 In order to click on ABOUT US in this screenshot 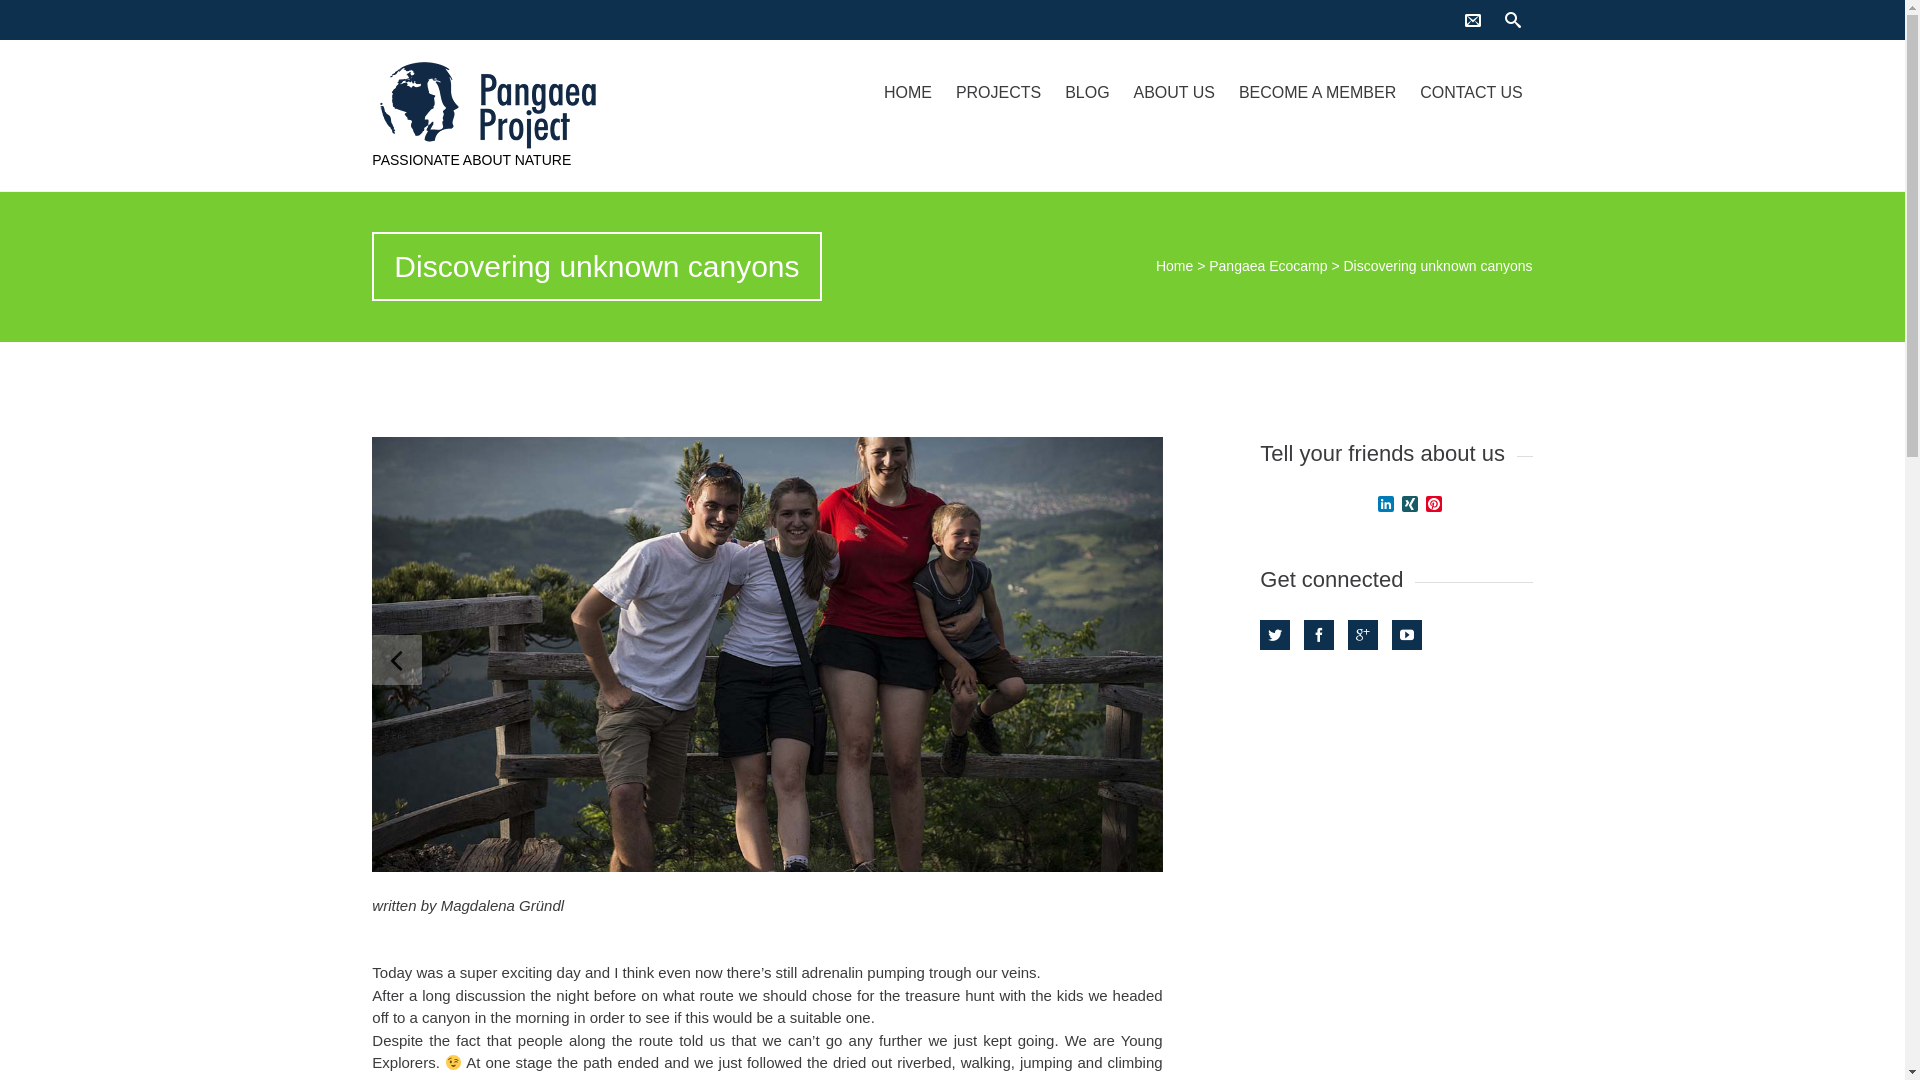, I will do `click(1174, 92)`.